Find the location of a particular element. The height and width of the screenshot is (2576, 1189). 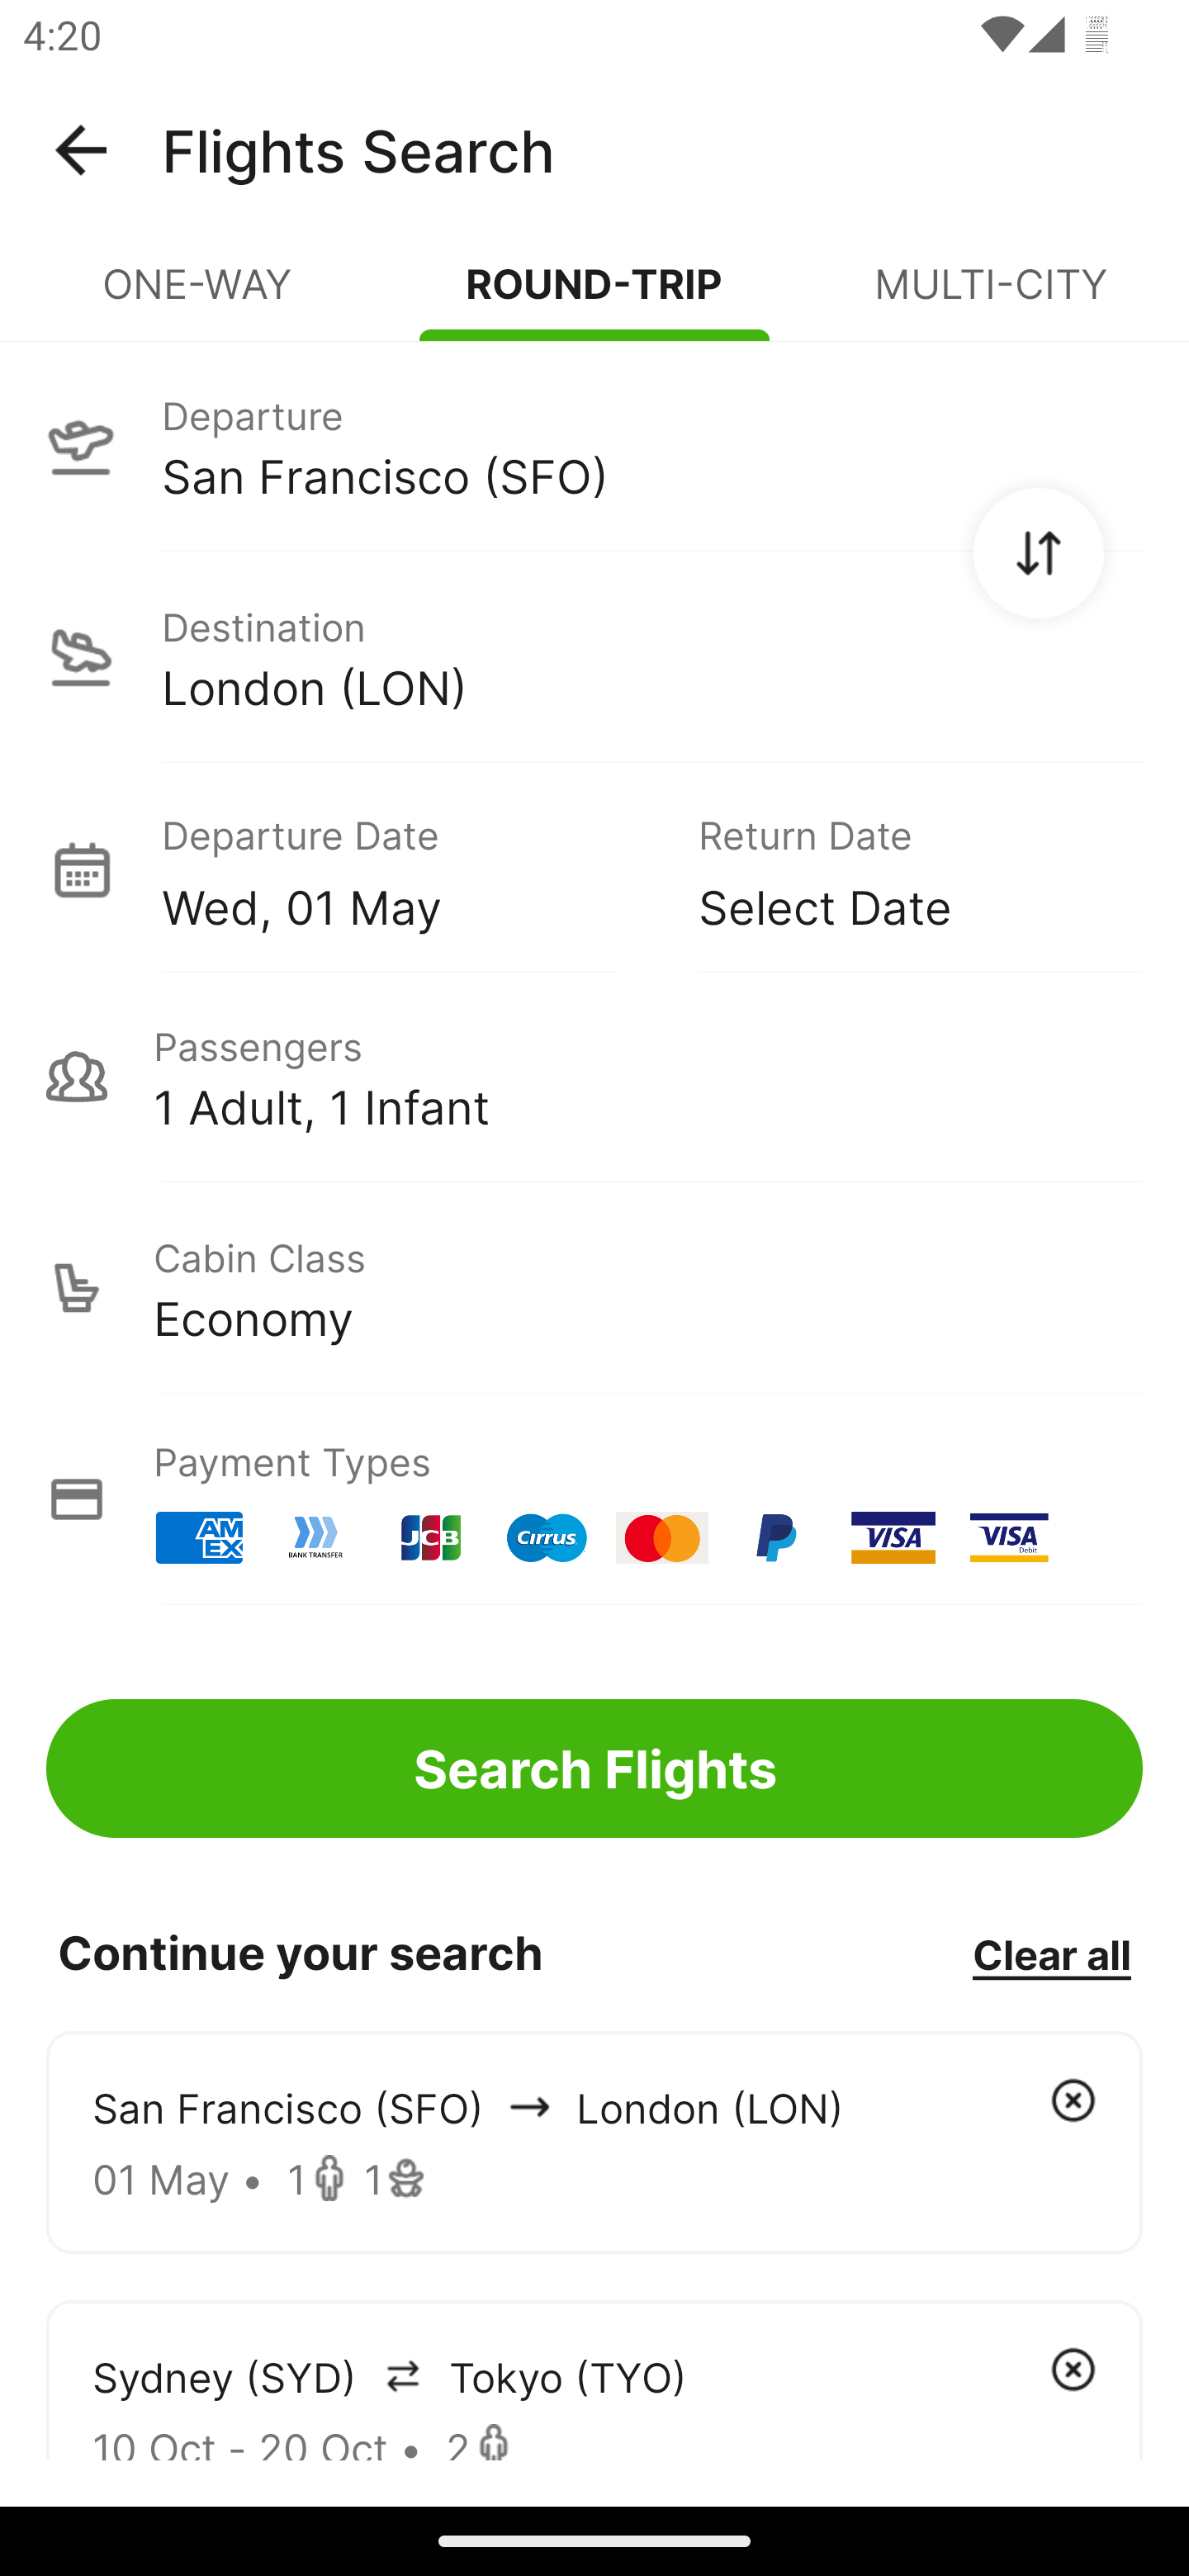

Return Date Select Date is located at coordinates (897, 869).